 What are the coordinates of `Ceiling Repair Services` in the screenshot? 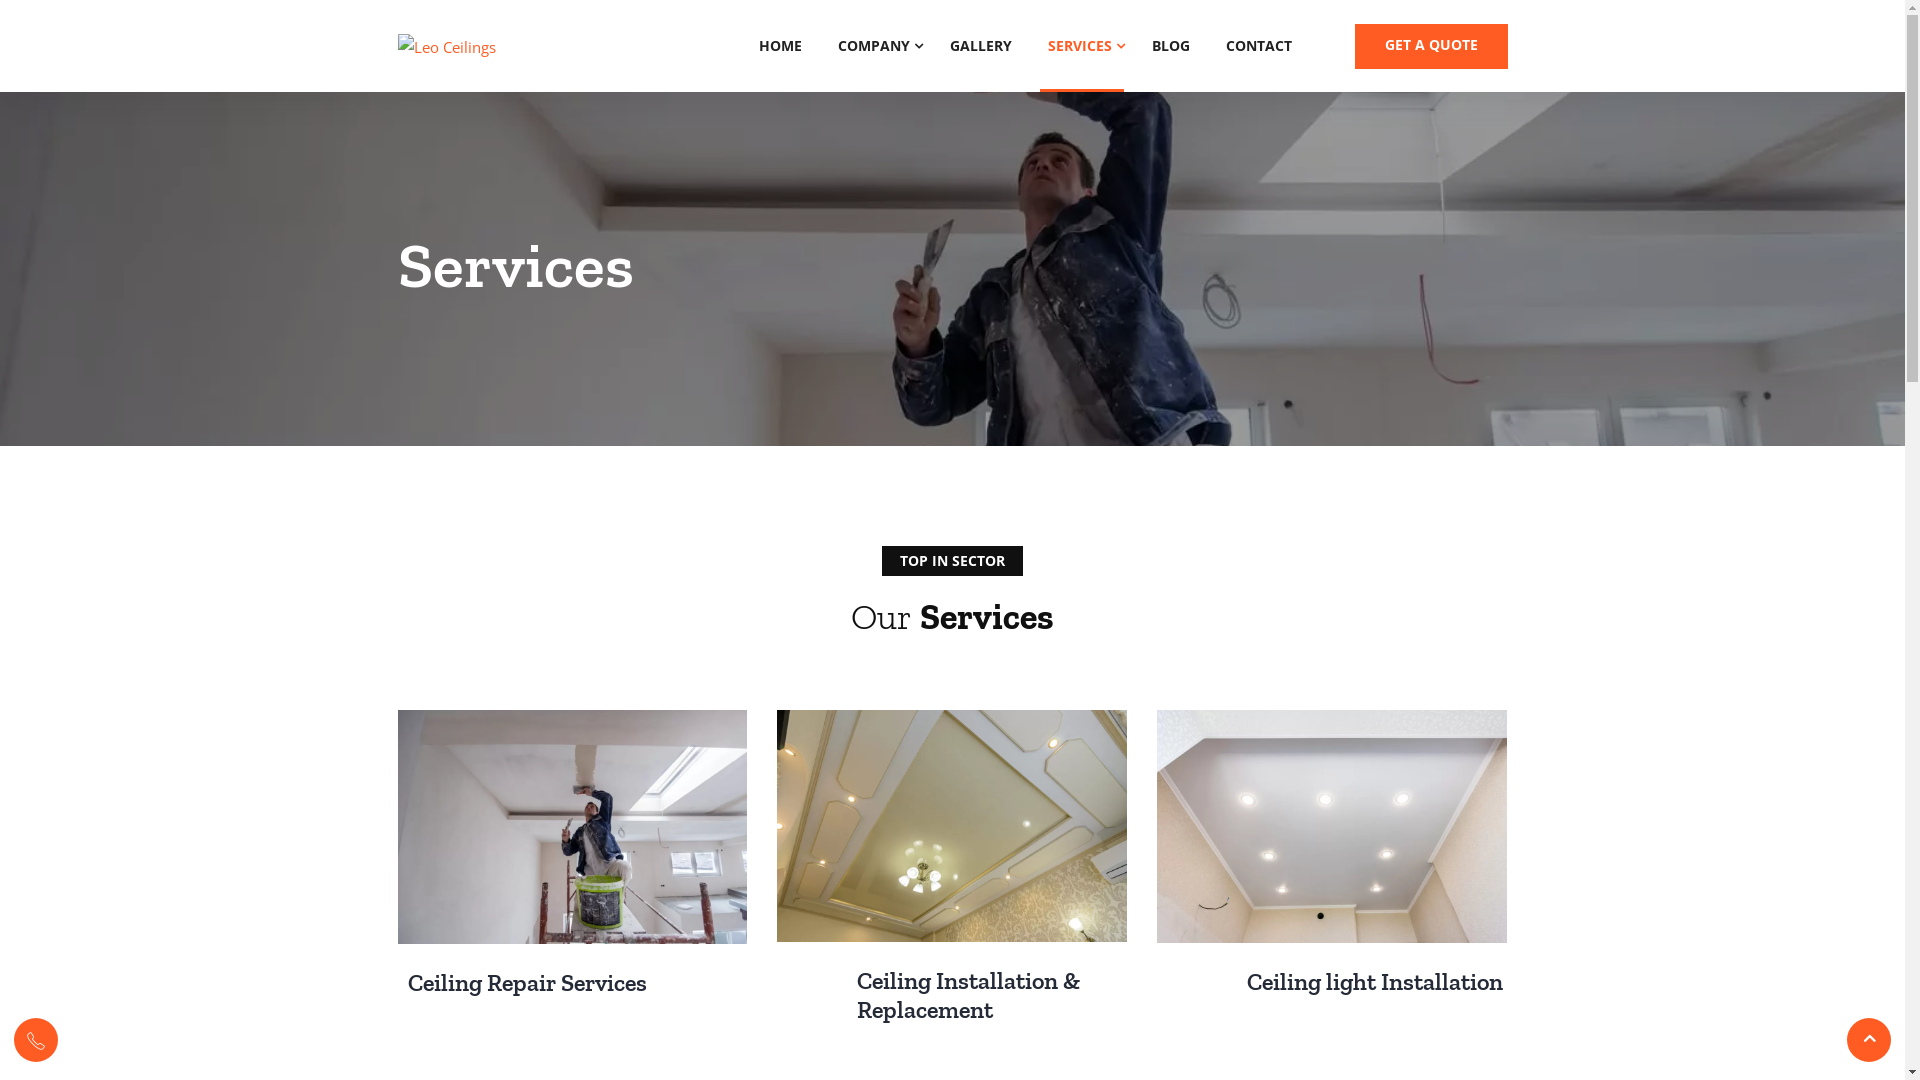 It's located at (528, 982).